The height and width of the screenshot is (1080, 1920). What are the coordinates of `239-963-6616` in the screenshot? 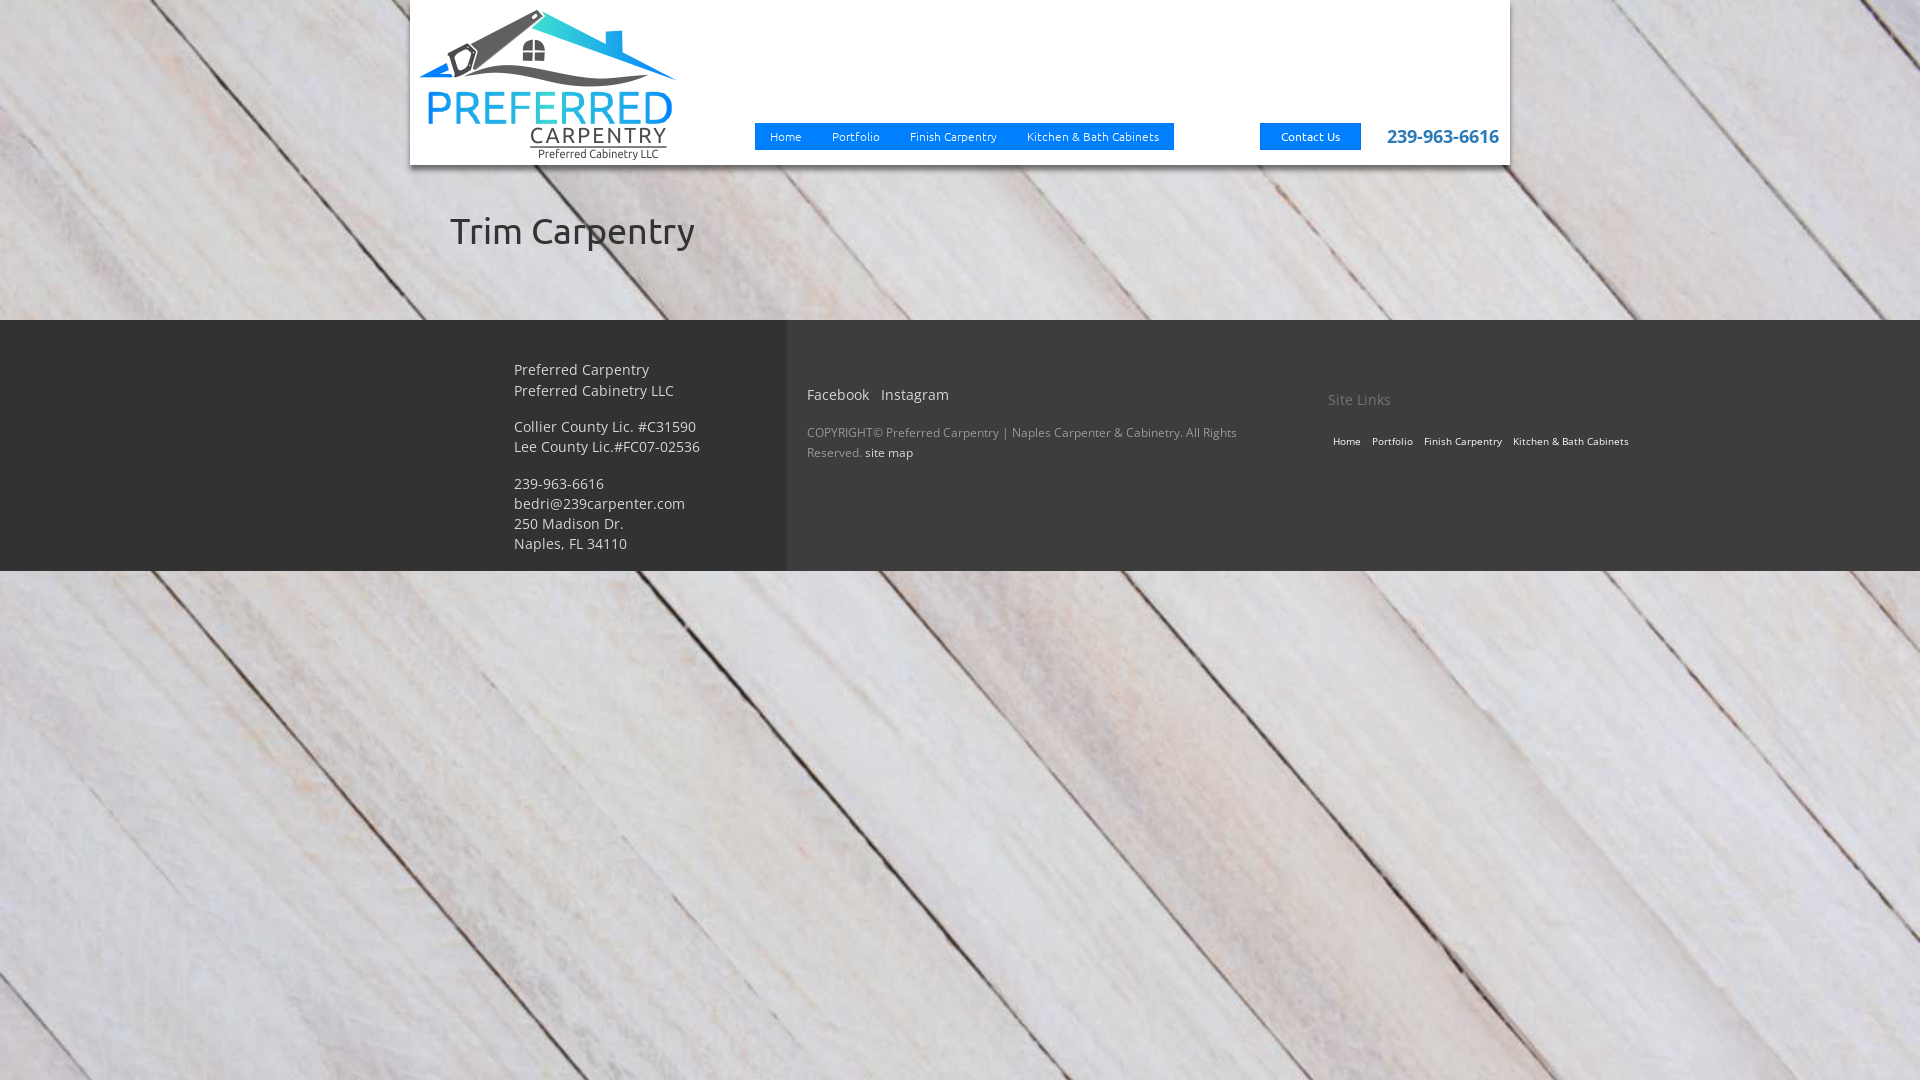 It's located at (1443, 136).